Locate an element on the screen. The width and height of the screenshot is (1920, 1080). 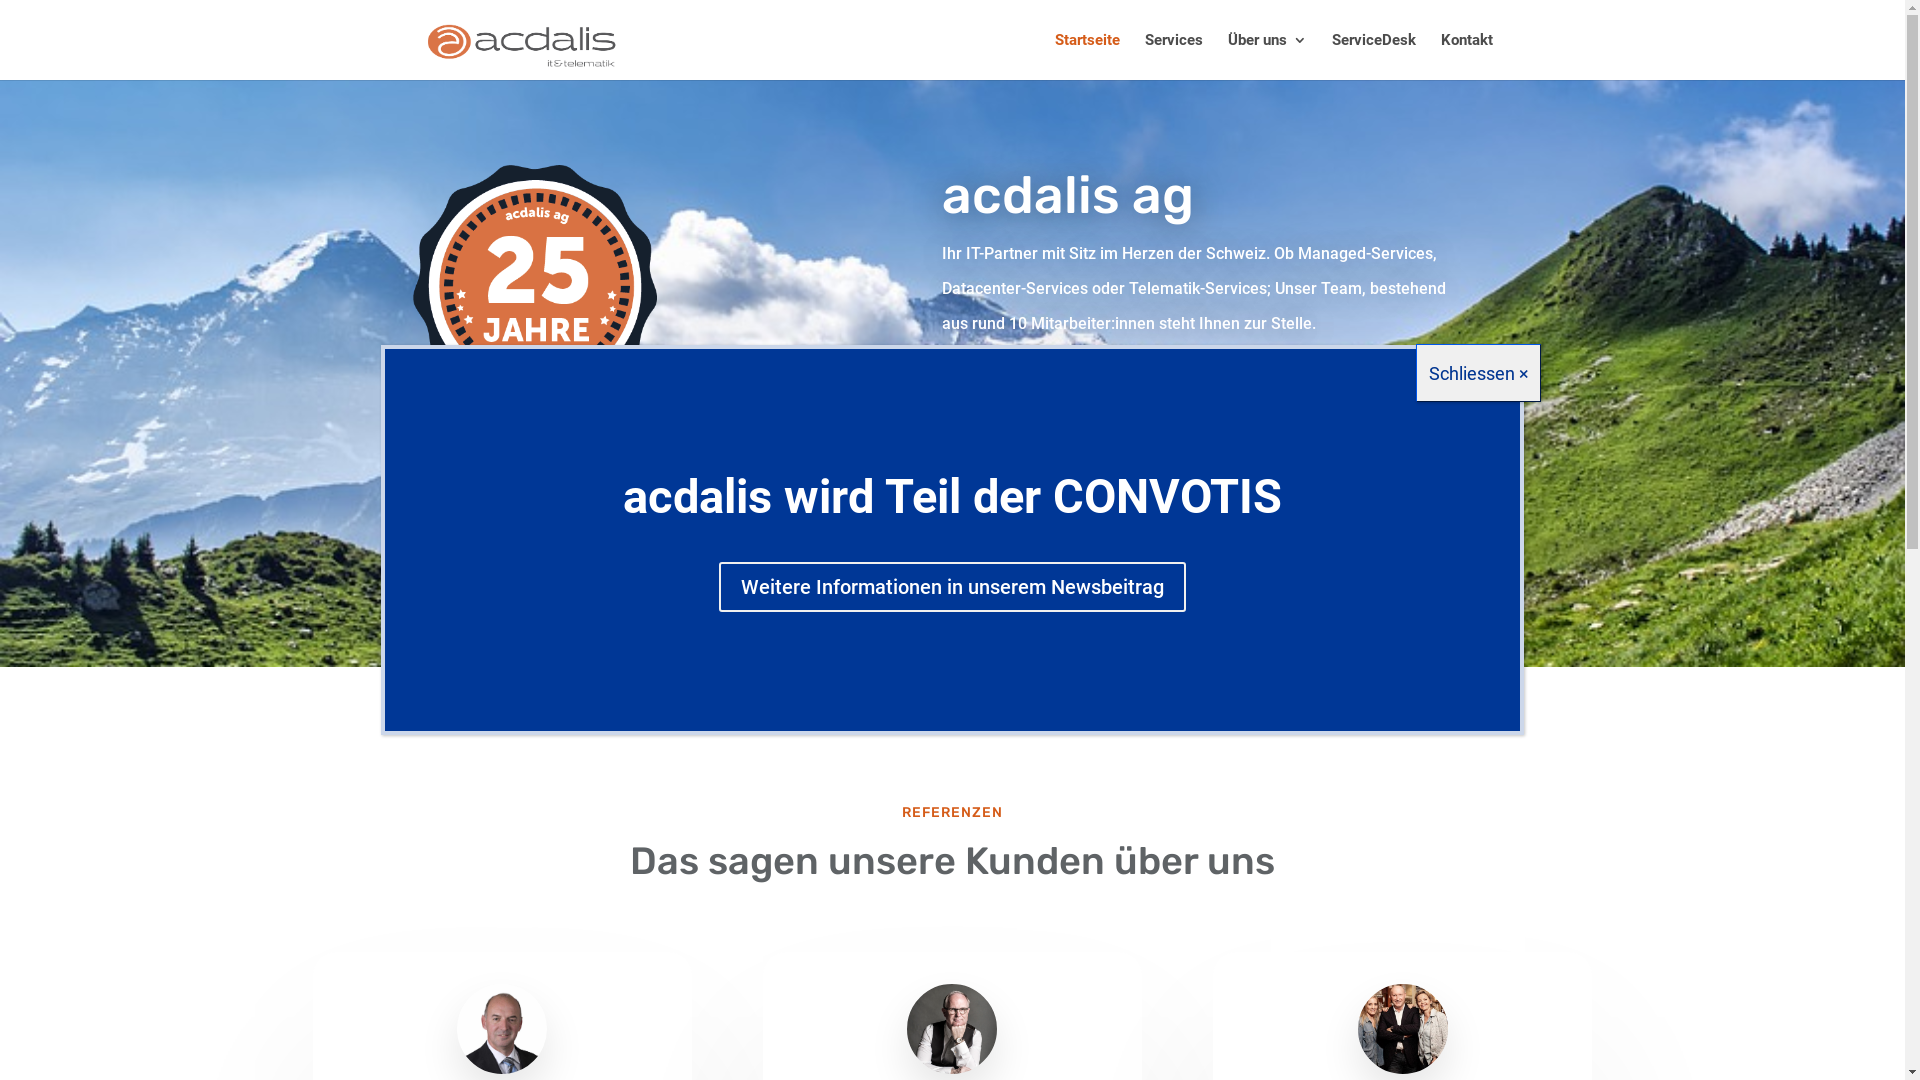
Weitere Informationen in unserem Newsbeitrag is located at coordinates (952, 587).